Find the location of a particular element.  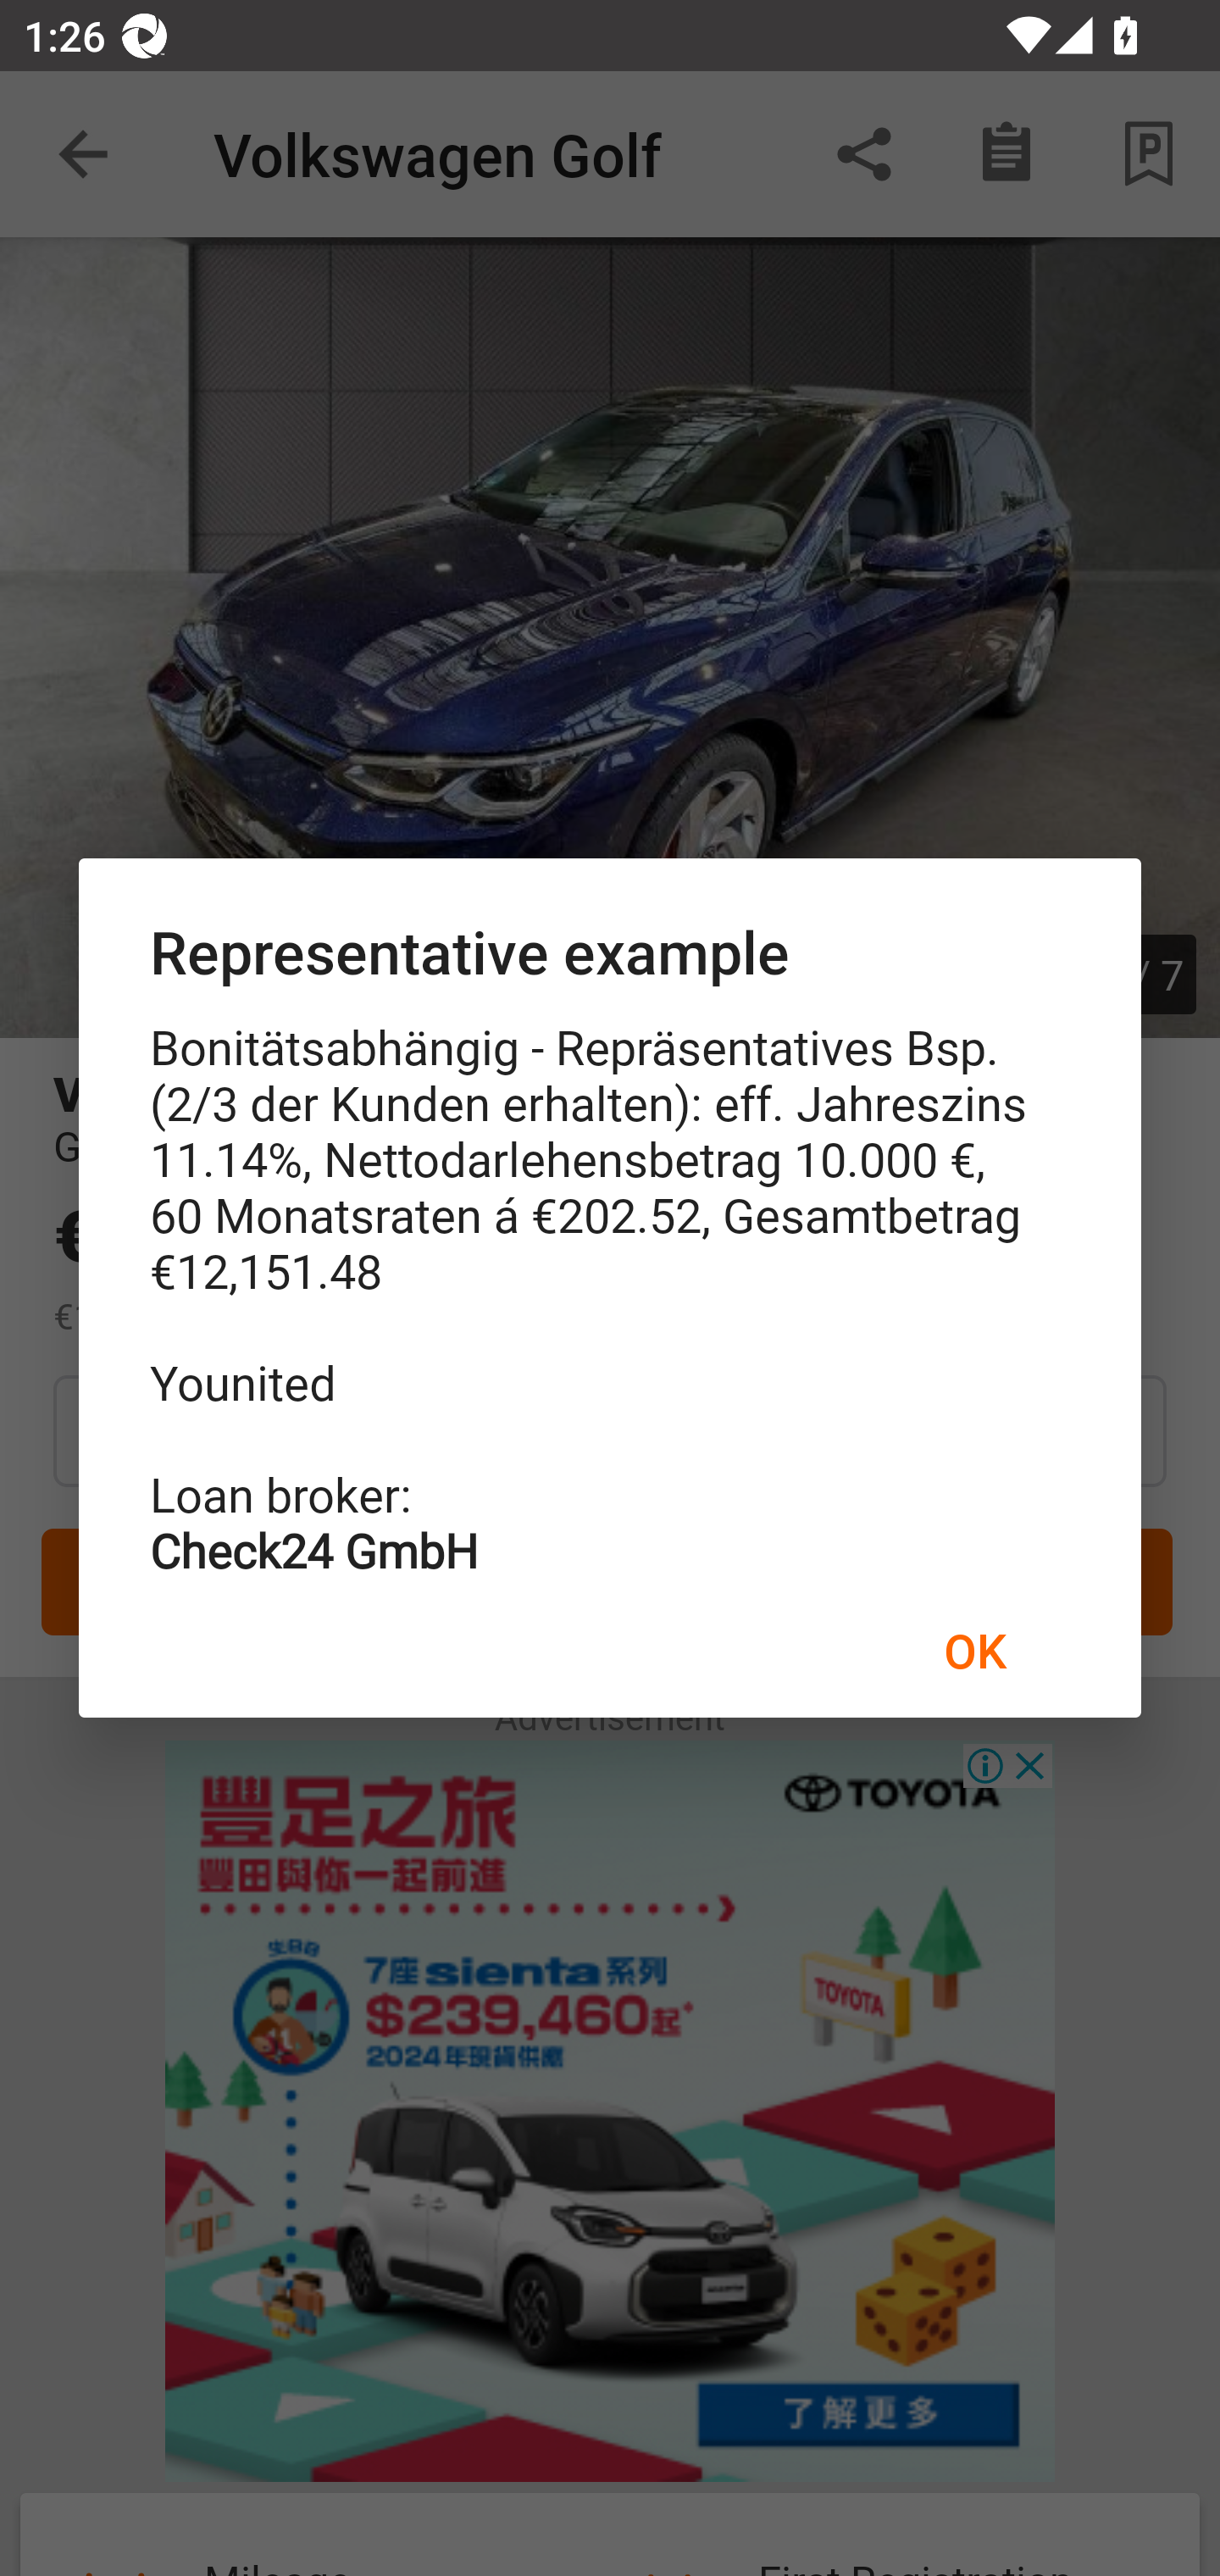

OK is located at coordinates (974, 1649).